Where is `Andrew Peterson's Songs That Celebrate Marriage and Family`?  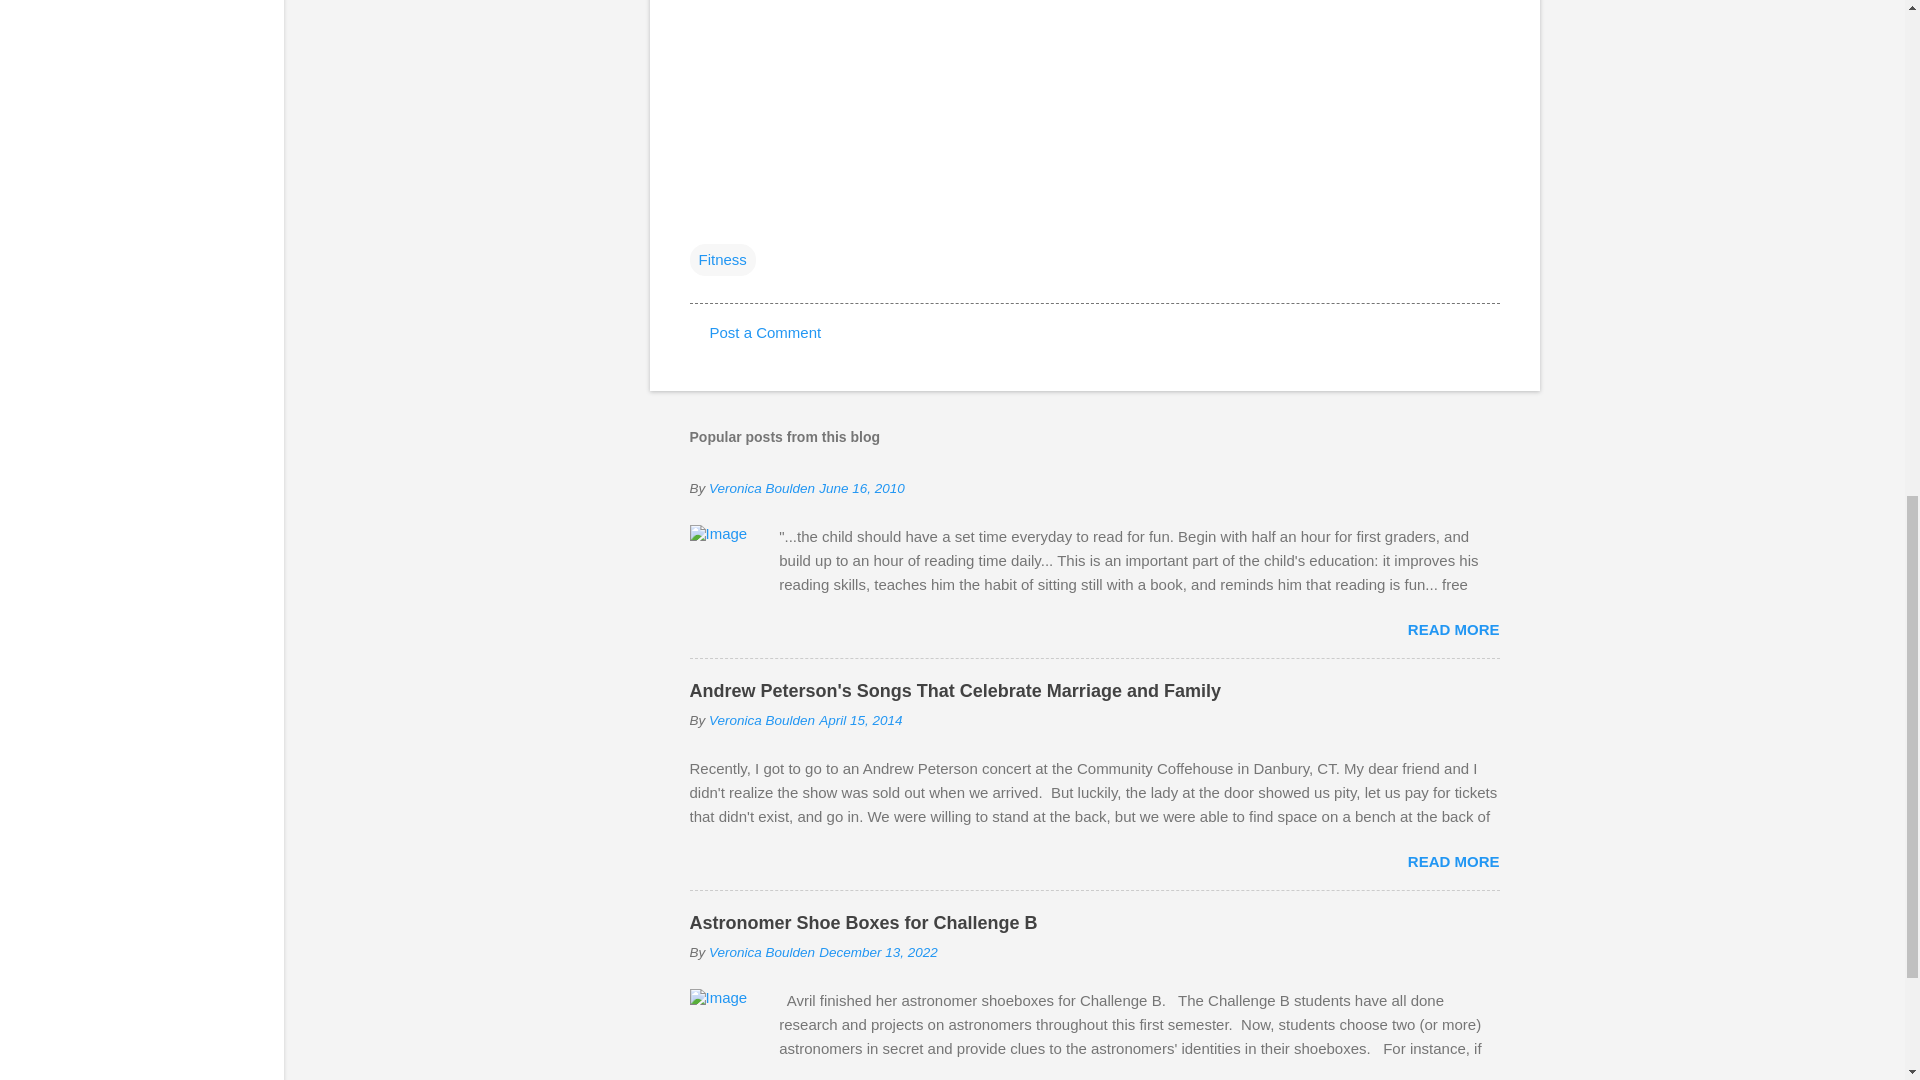 Andrew Peterson's Songs That Celebrate Marriage and Family is located at coordinates (955, 690).